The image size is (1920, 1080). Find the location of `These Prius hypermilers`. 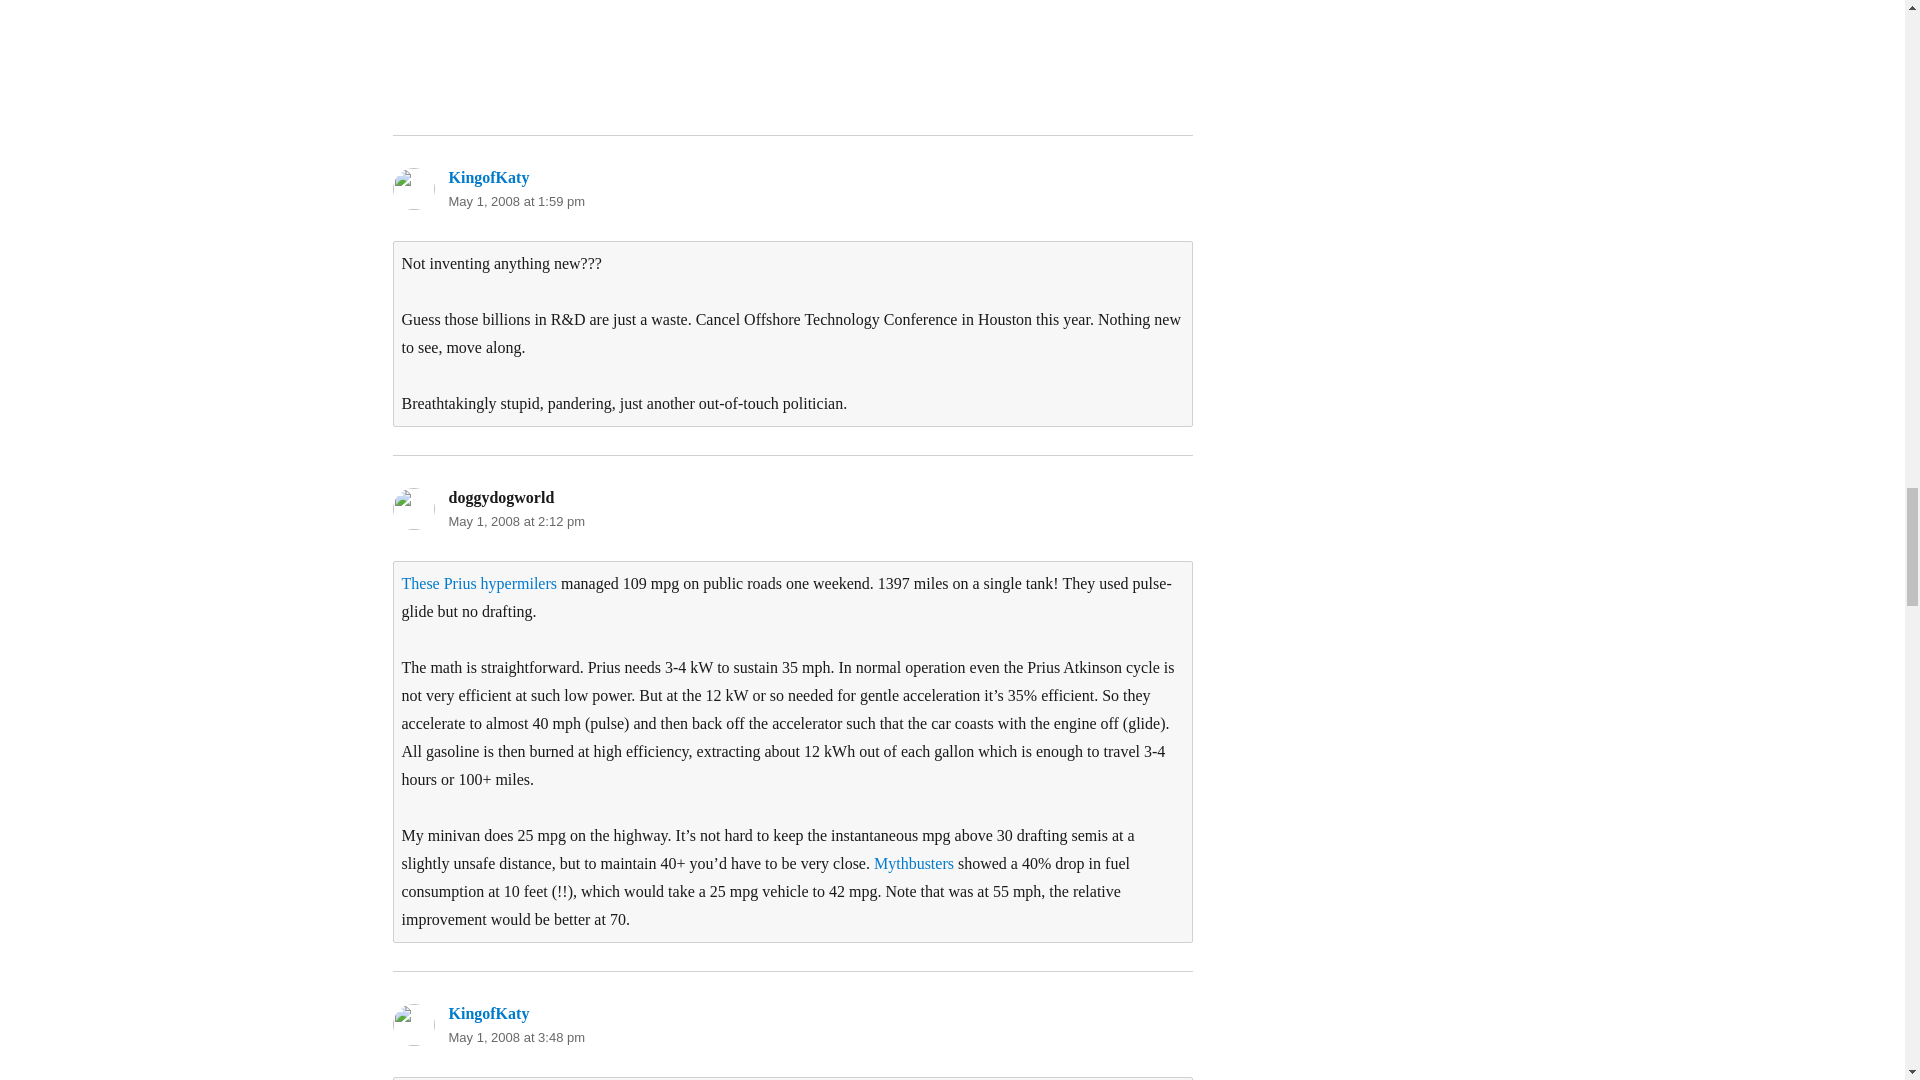

These Prius hypermilers is located at coordinates (480, 582).